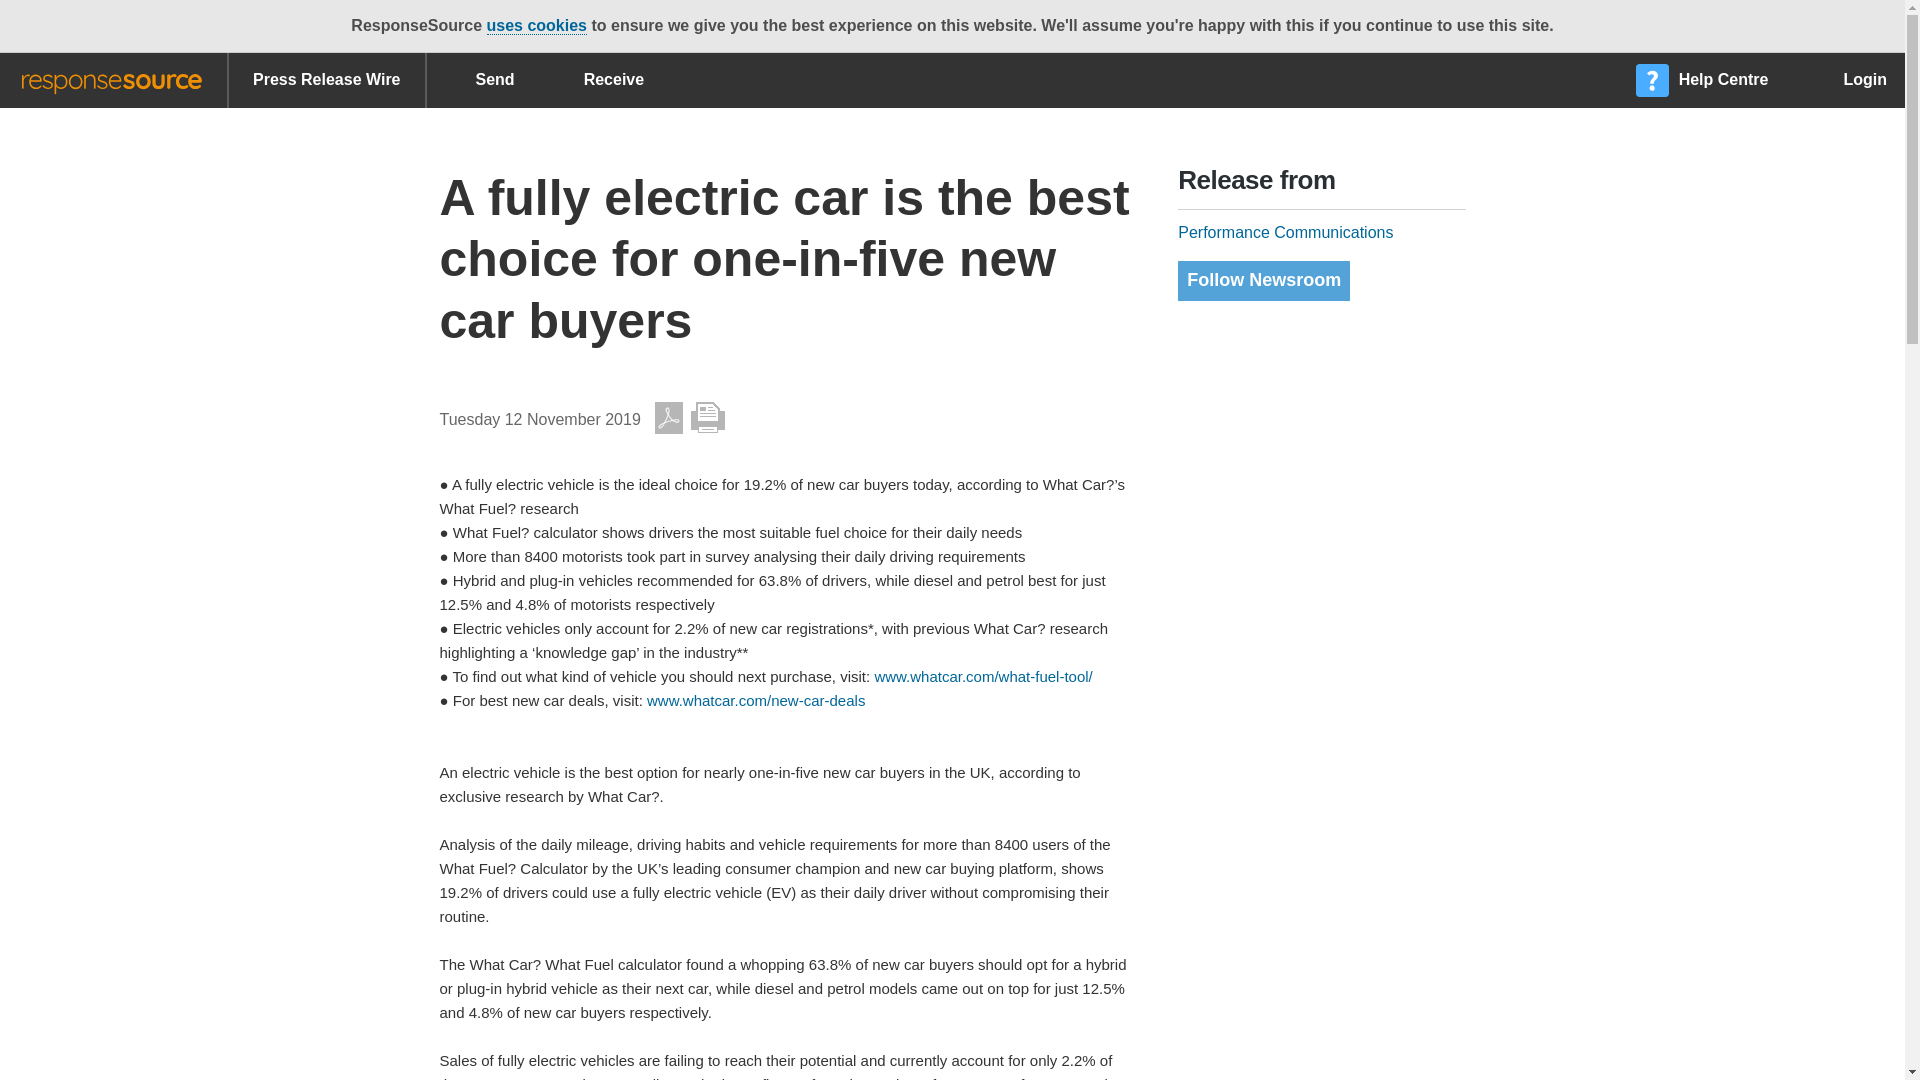  I want to click on Press Release Wire, so click(326, 80).